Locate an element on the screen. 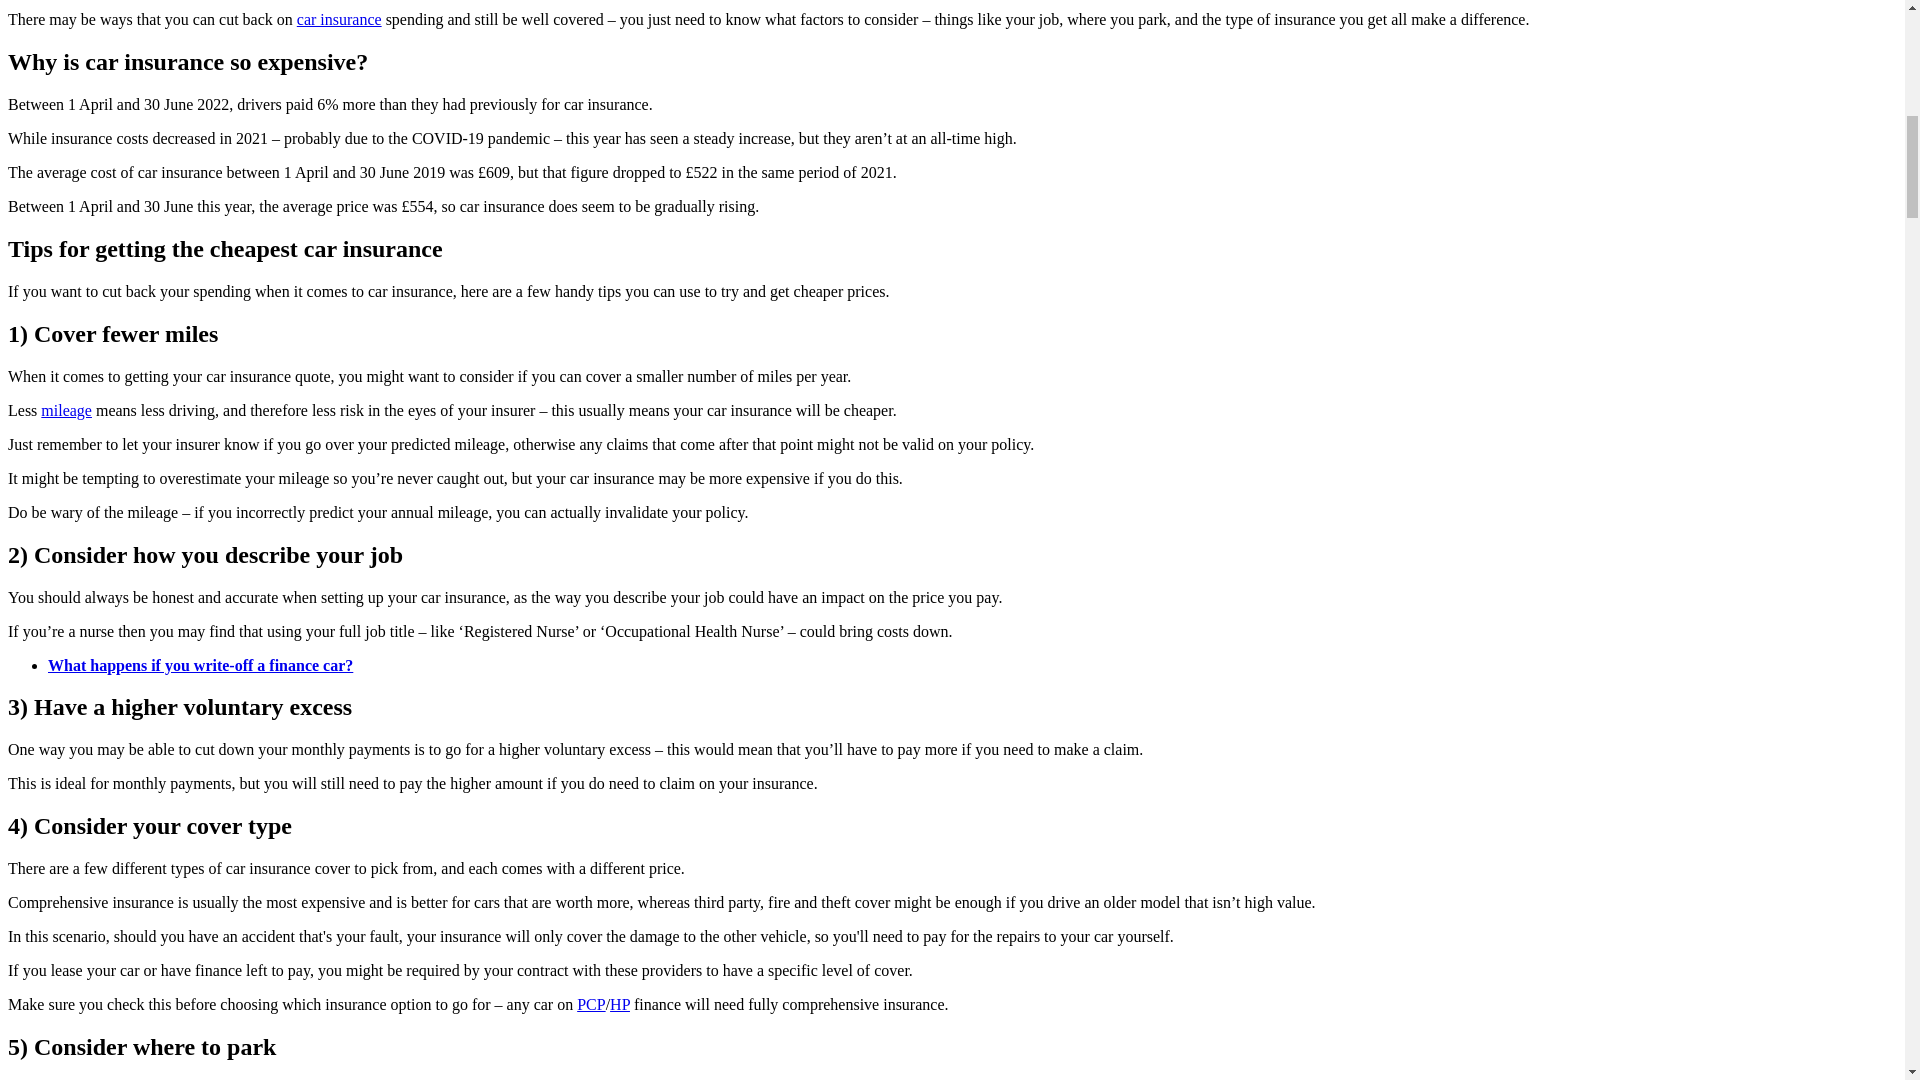 This screenshot has height=1080, width=1920. mileage is located at coordinates (66, 410).